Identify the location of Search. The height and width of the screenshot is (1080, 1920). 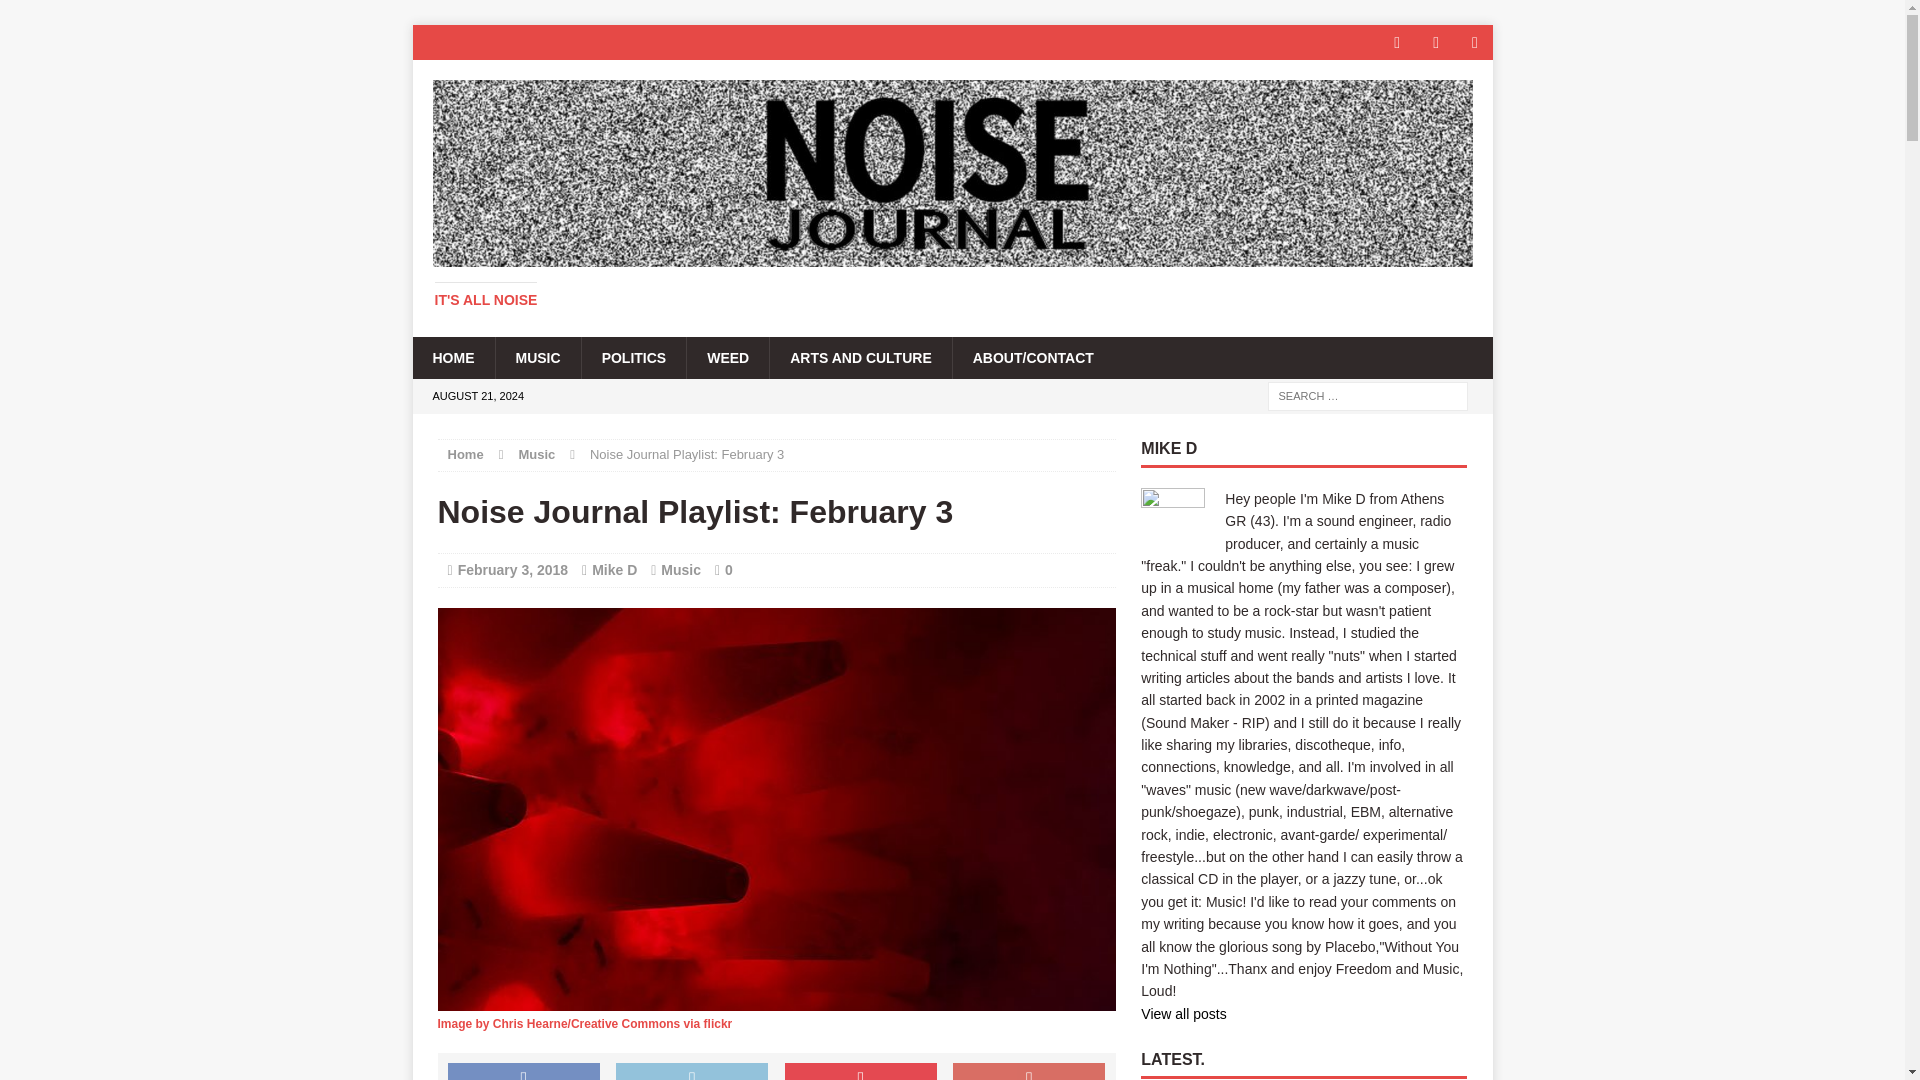
(50, 16).